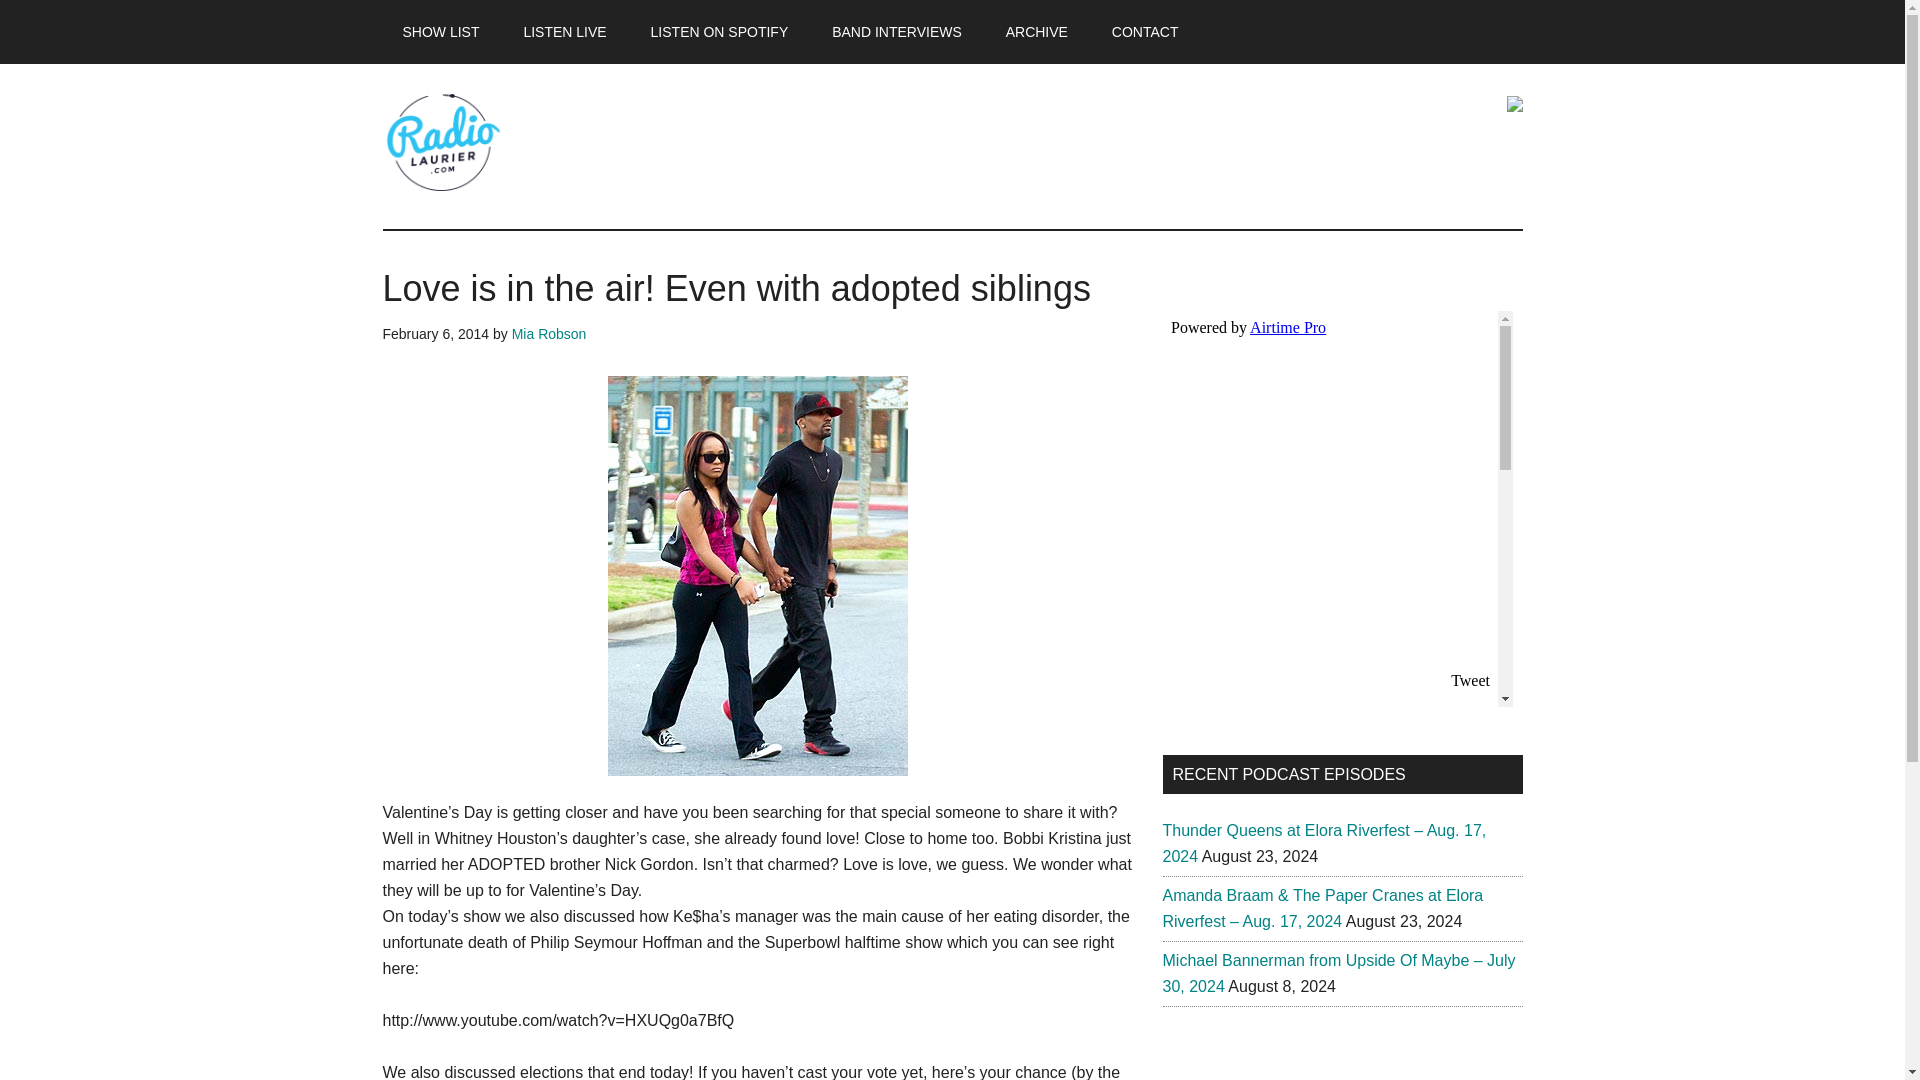 The height and width of the screenshot is (1080, 1920). I want to click on BAND INTERVIEWS, so click(896, 32).